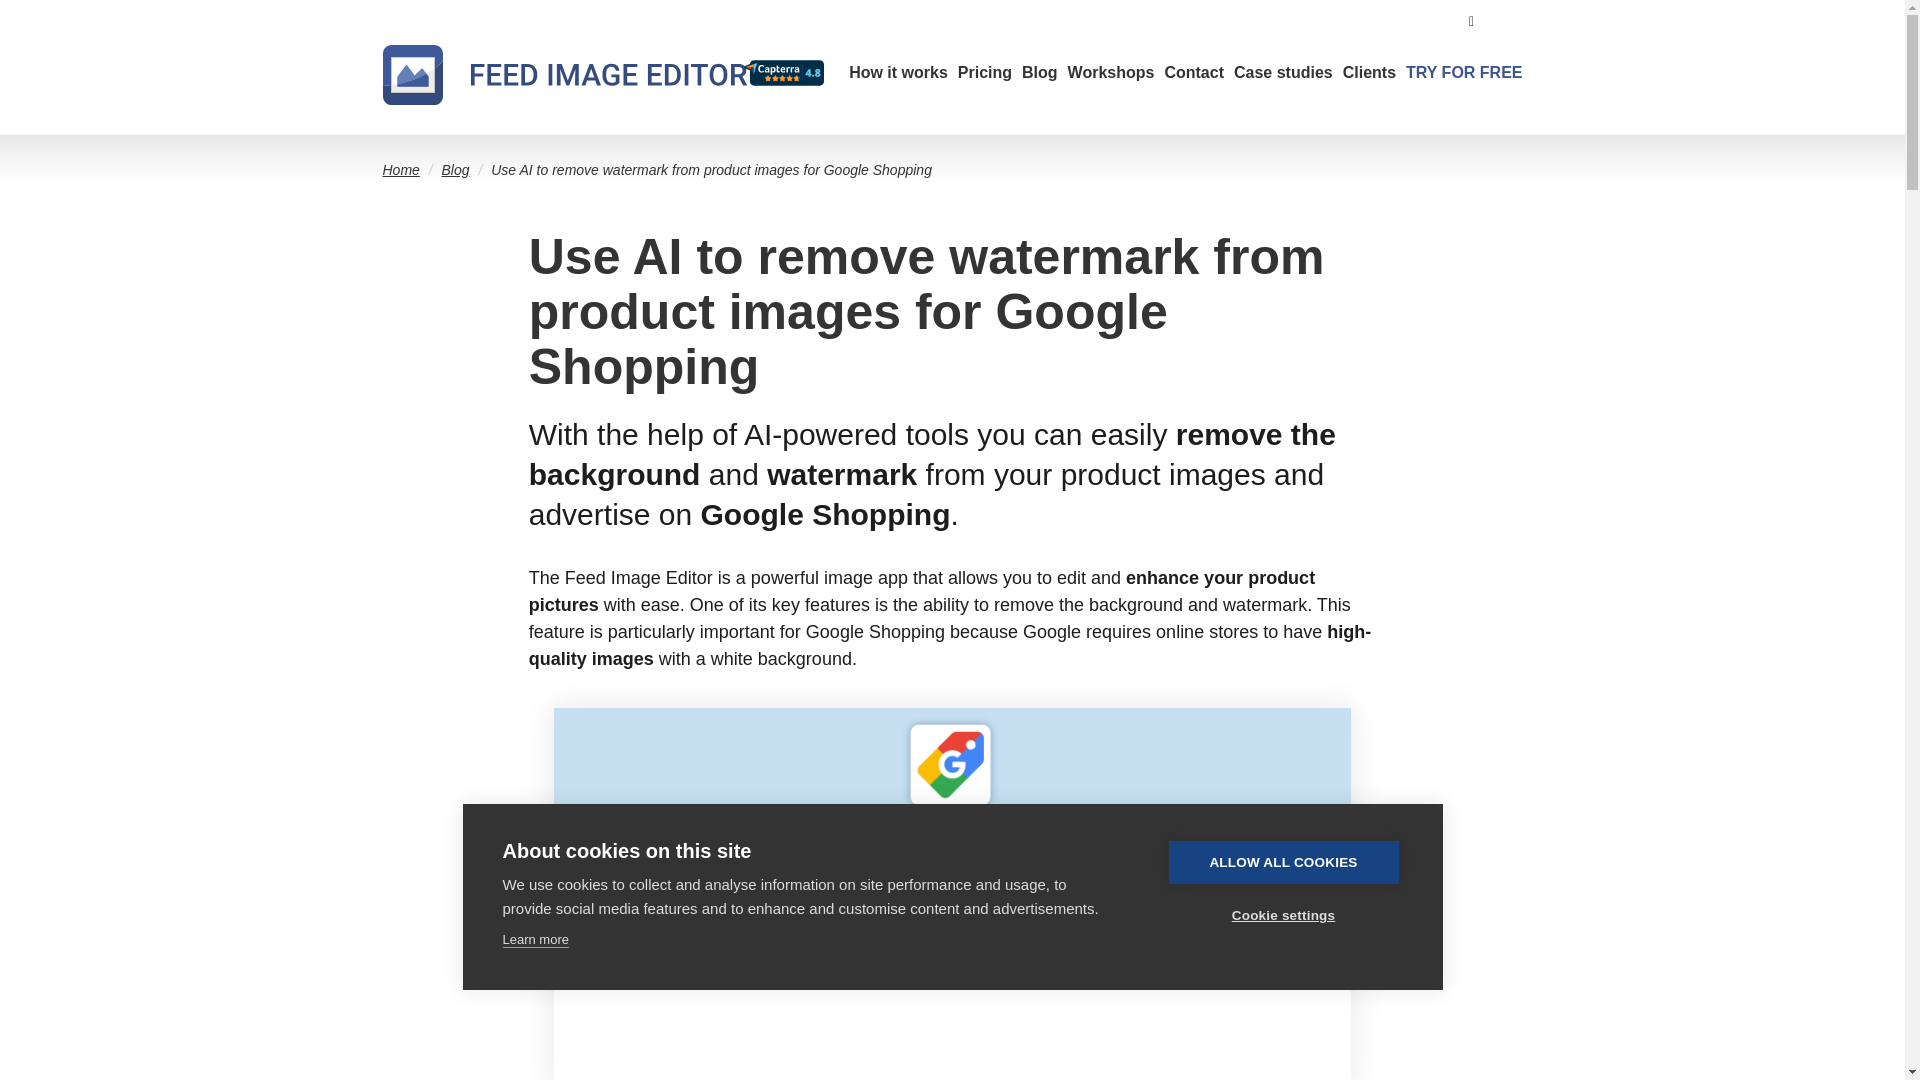 This screenshot has width=1920, height=1080. Describe the element at coordinates (1283, 73) in the screenshot. I see `Case studies` at that location.